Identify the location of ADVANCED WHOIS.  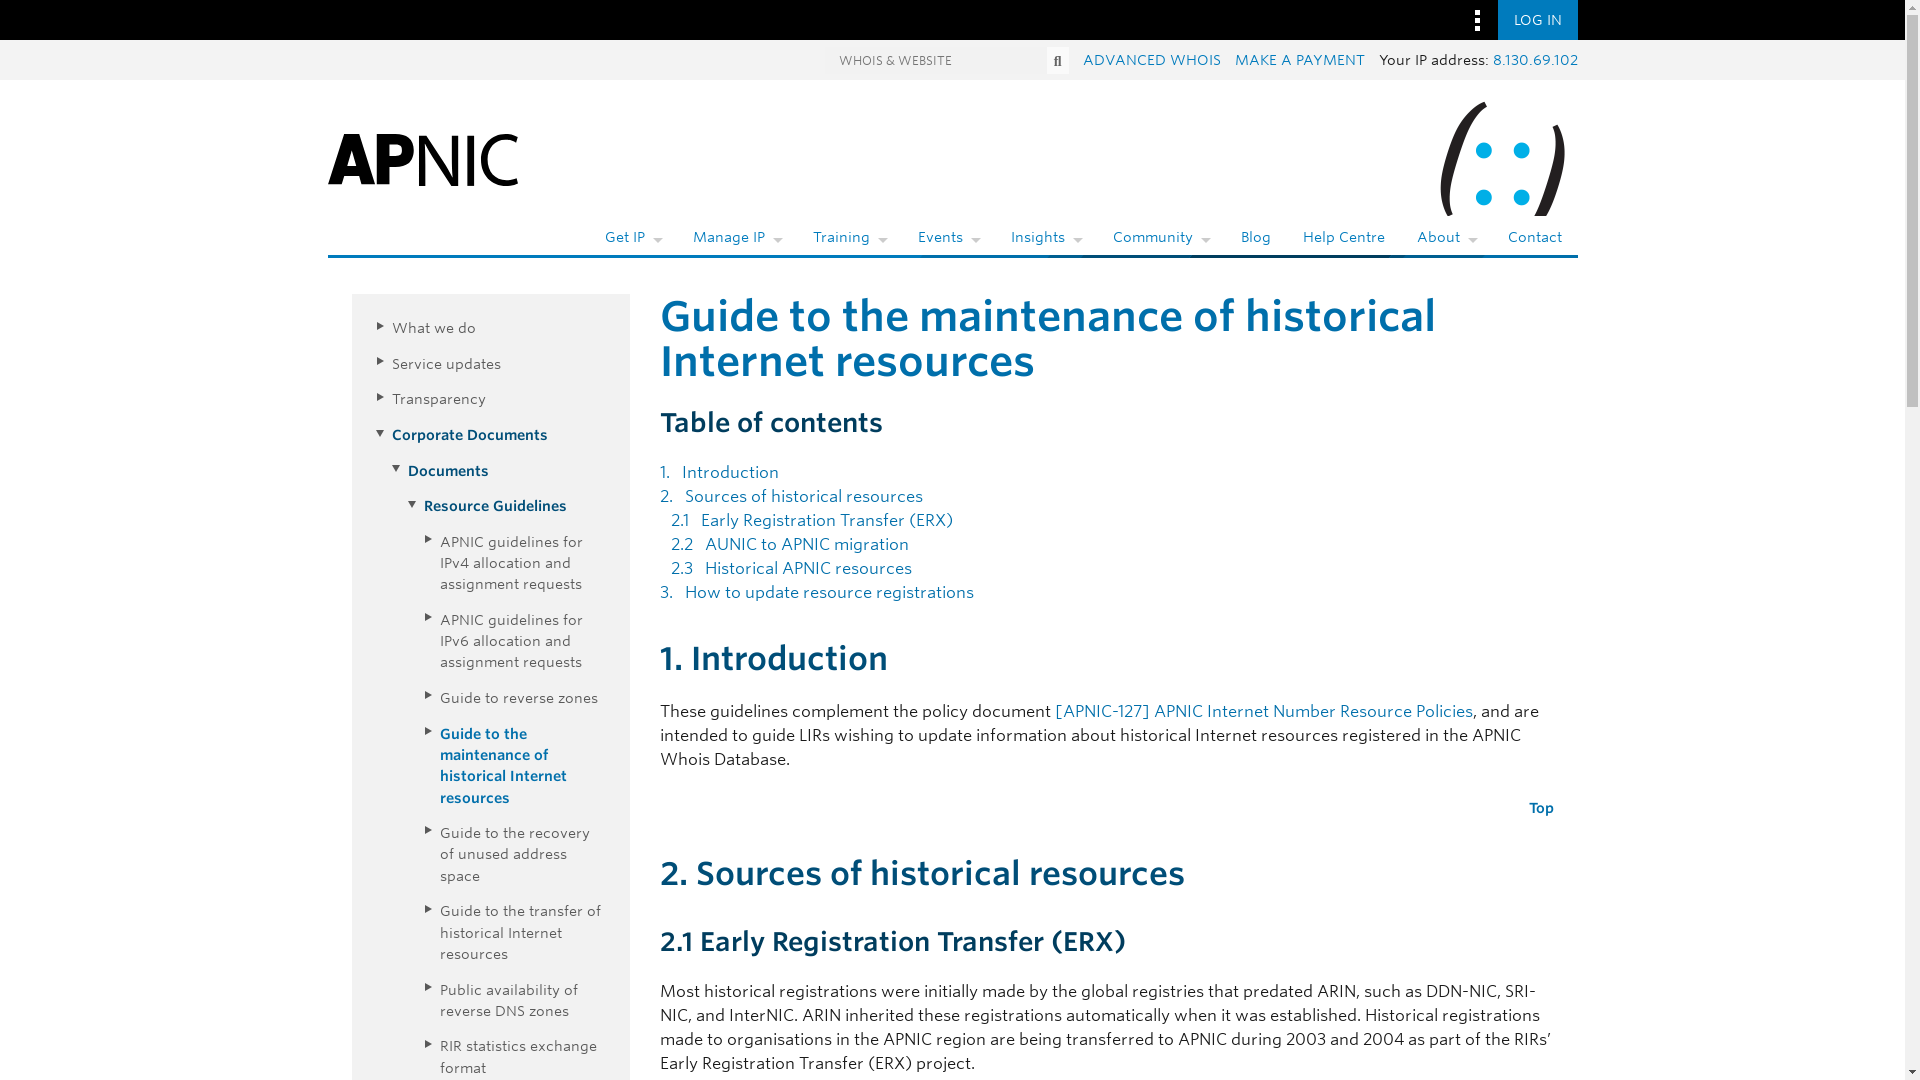
(1150, 60).